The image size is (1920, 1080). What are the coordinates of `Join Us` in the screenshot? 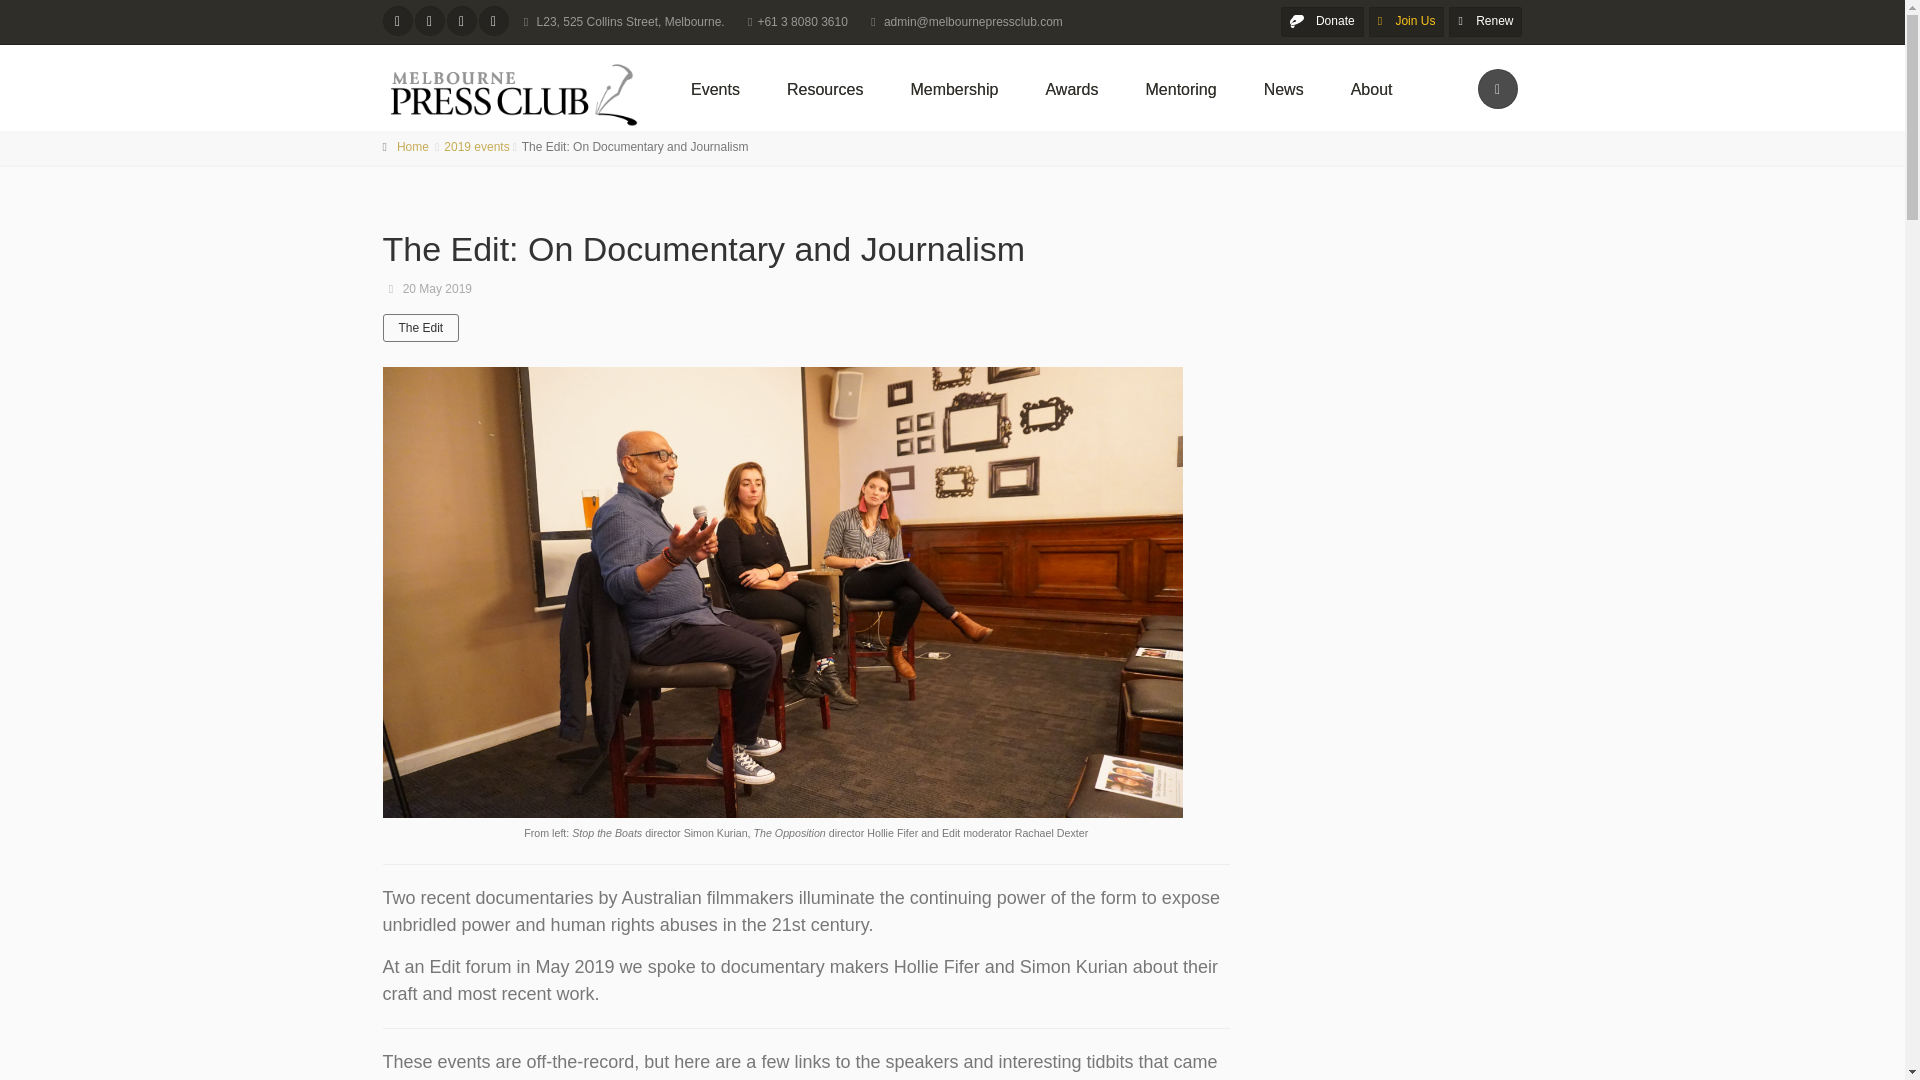 It's located at (1406, 21).